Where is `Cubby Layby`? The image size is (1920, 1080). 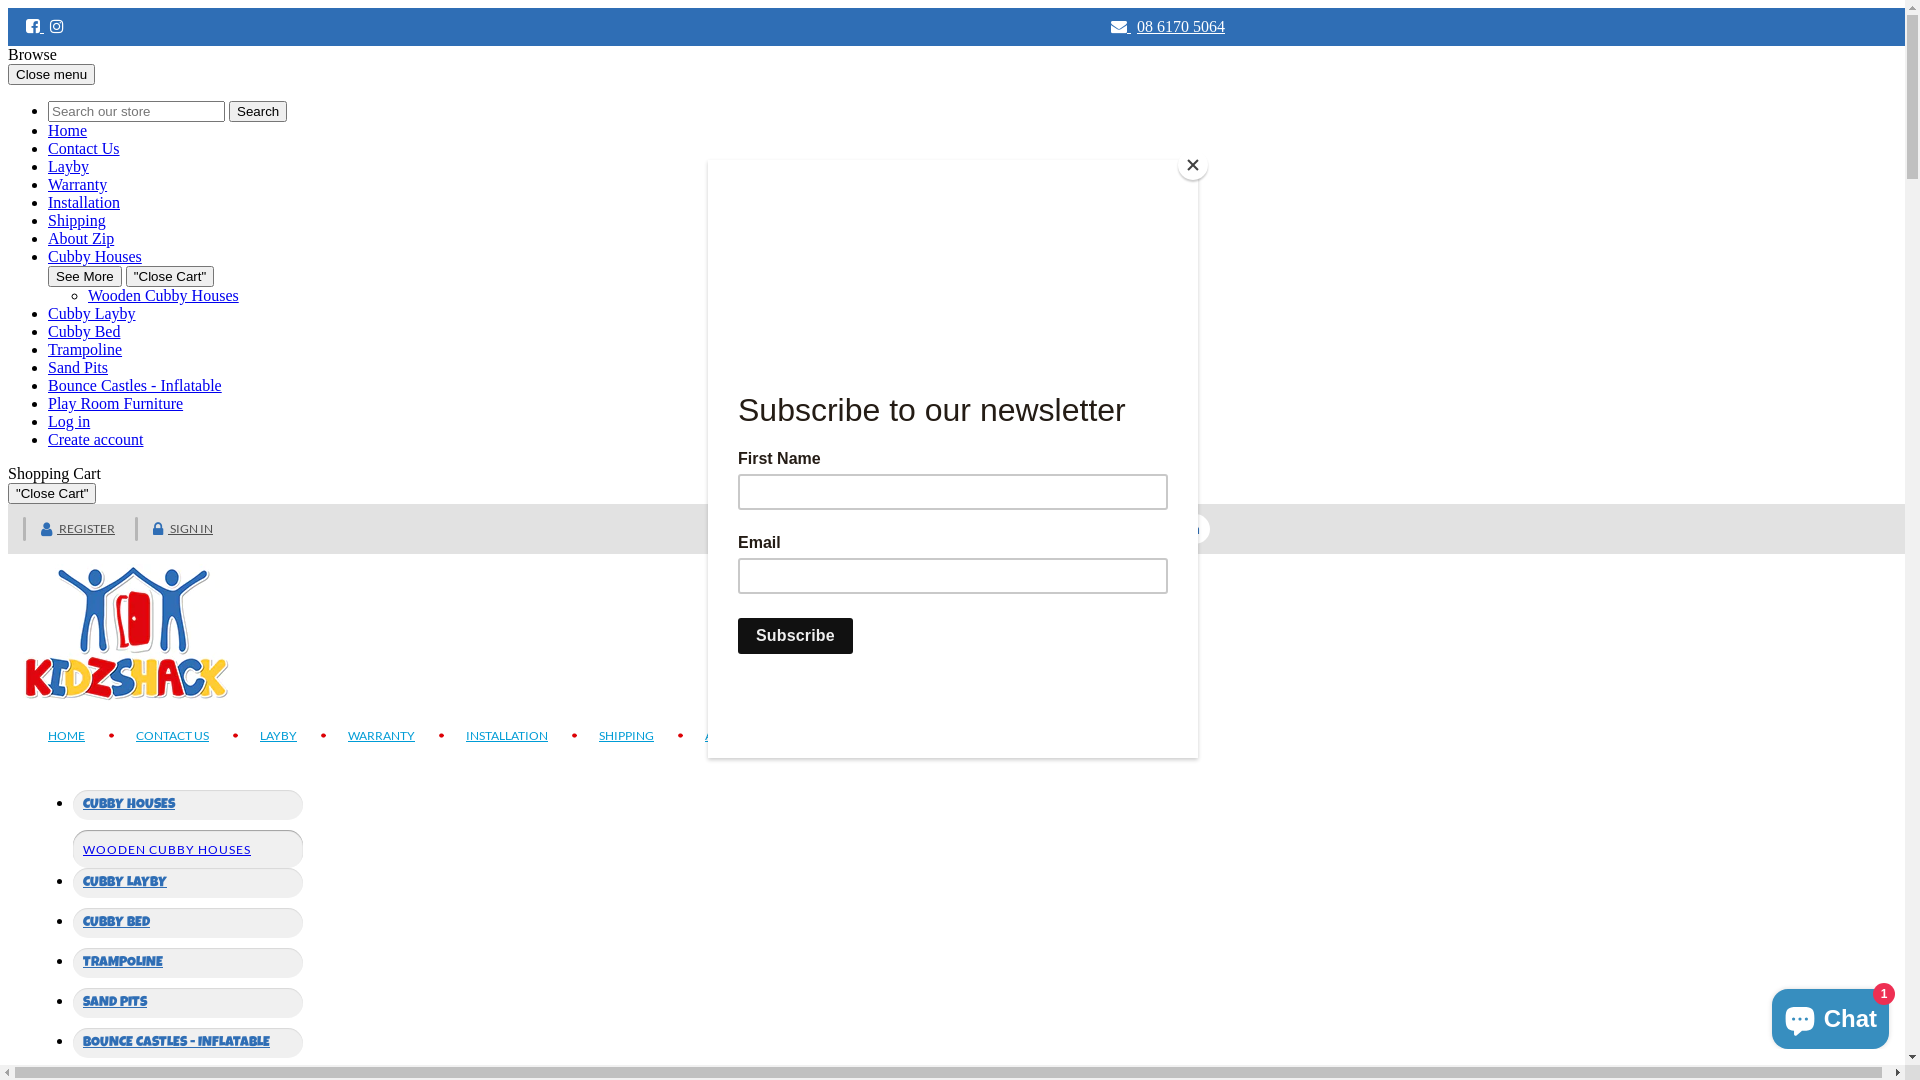 Cubby Layby is located at coordinates (92, 314).